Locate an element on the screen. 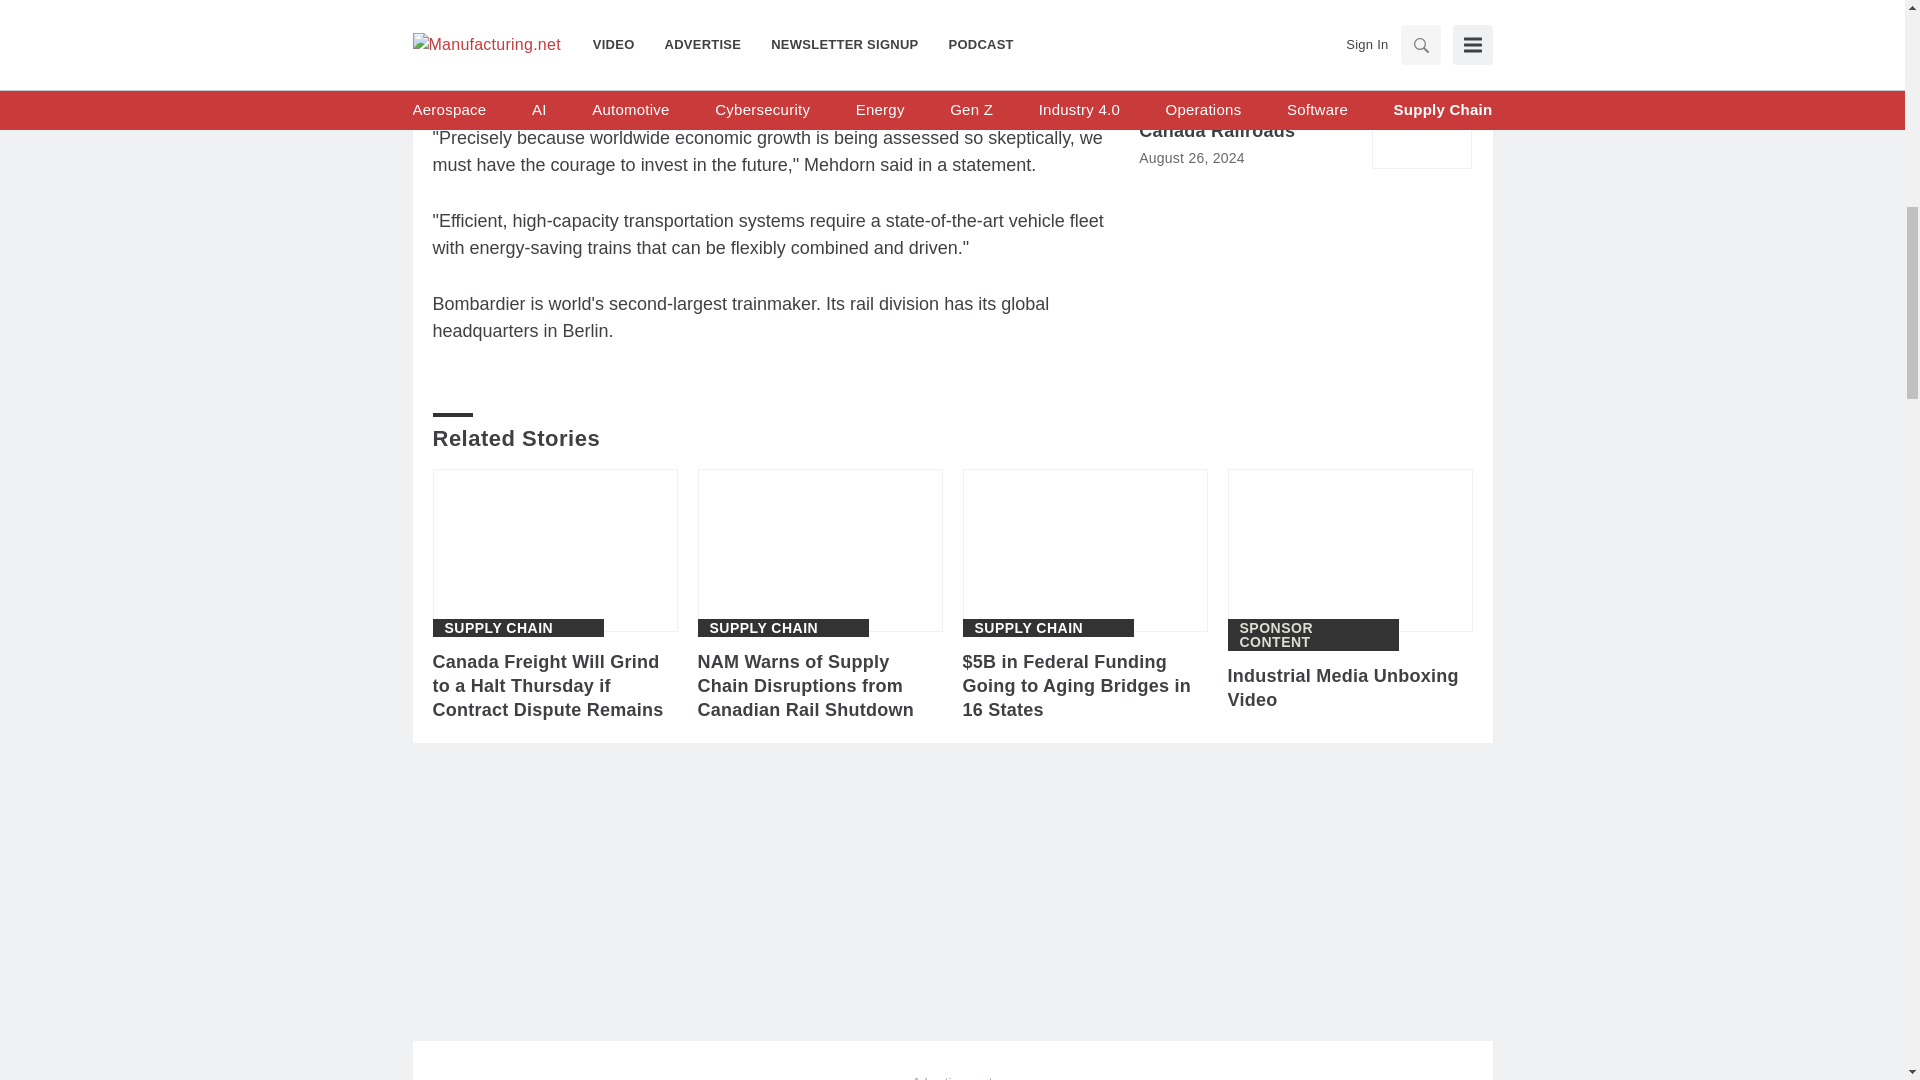 Image resolution: width=1920 pixels, height=1080 pixels. Supply Chain is located at coordinates (764, 628).